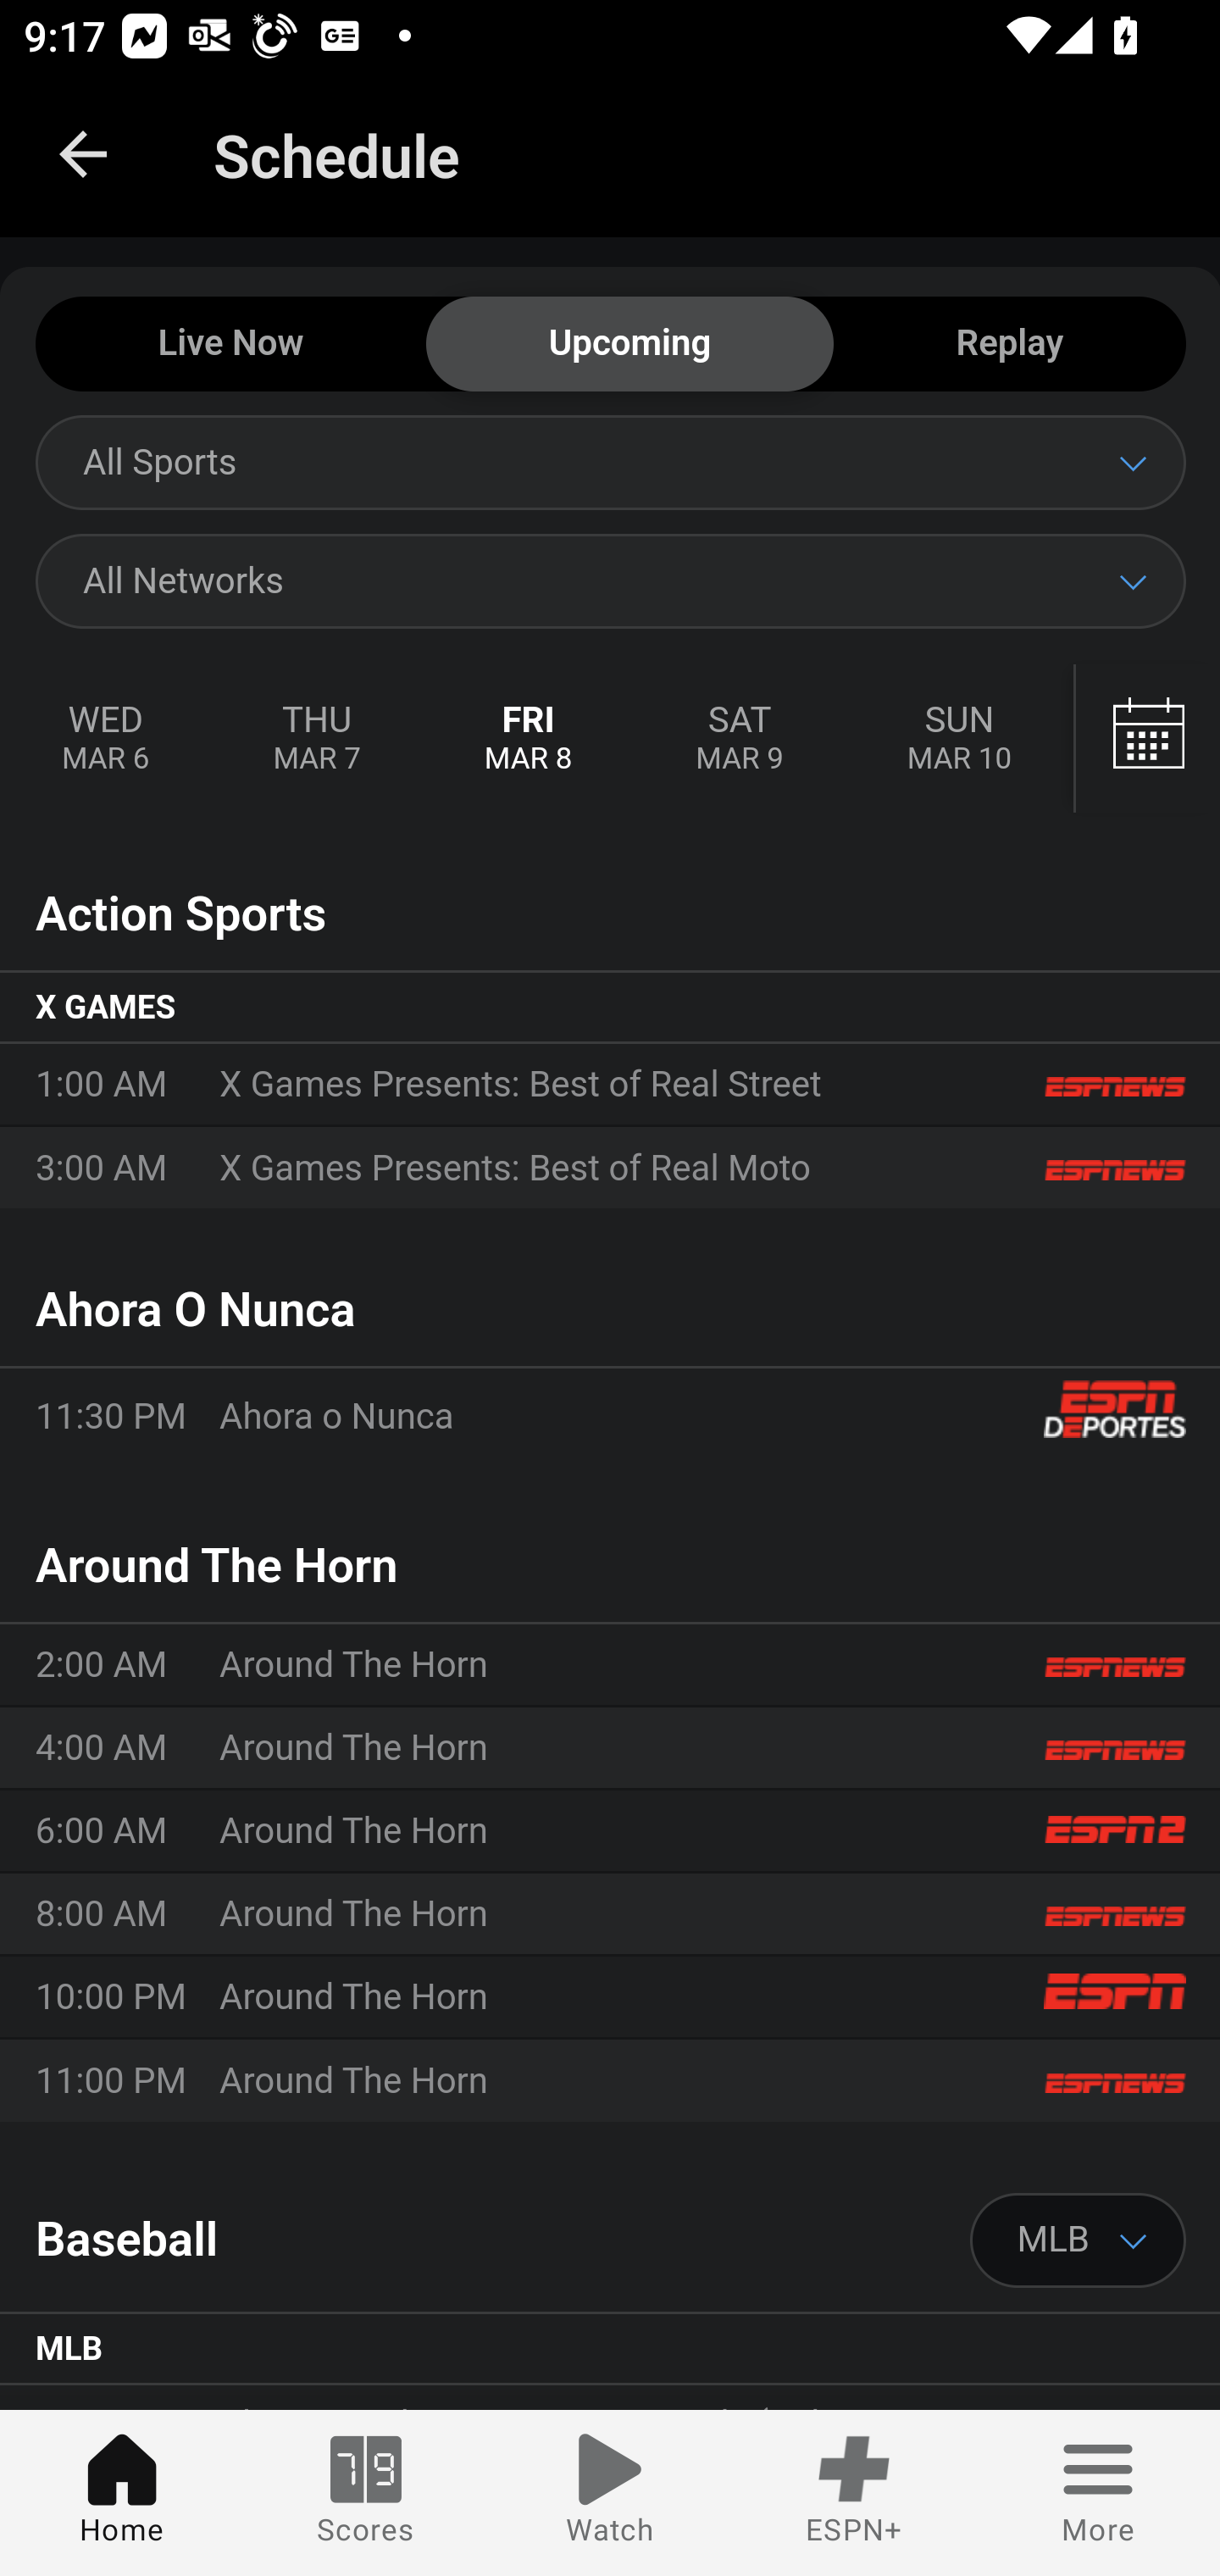  What do you see at coordinates (610, 462) in the screenshot?
I see `All Sports` at bounding box center [610, 462].